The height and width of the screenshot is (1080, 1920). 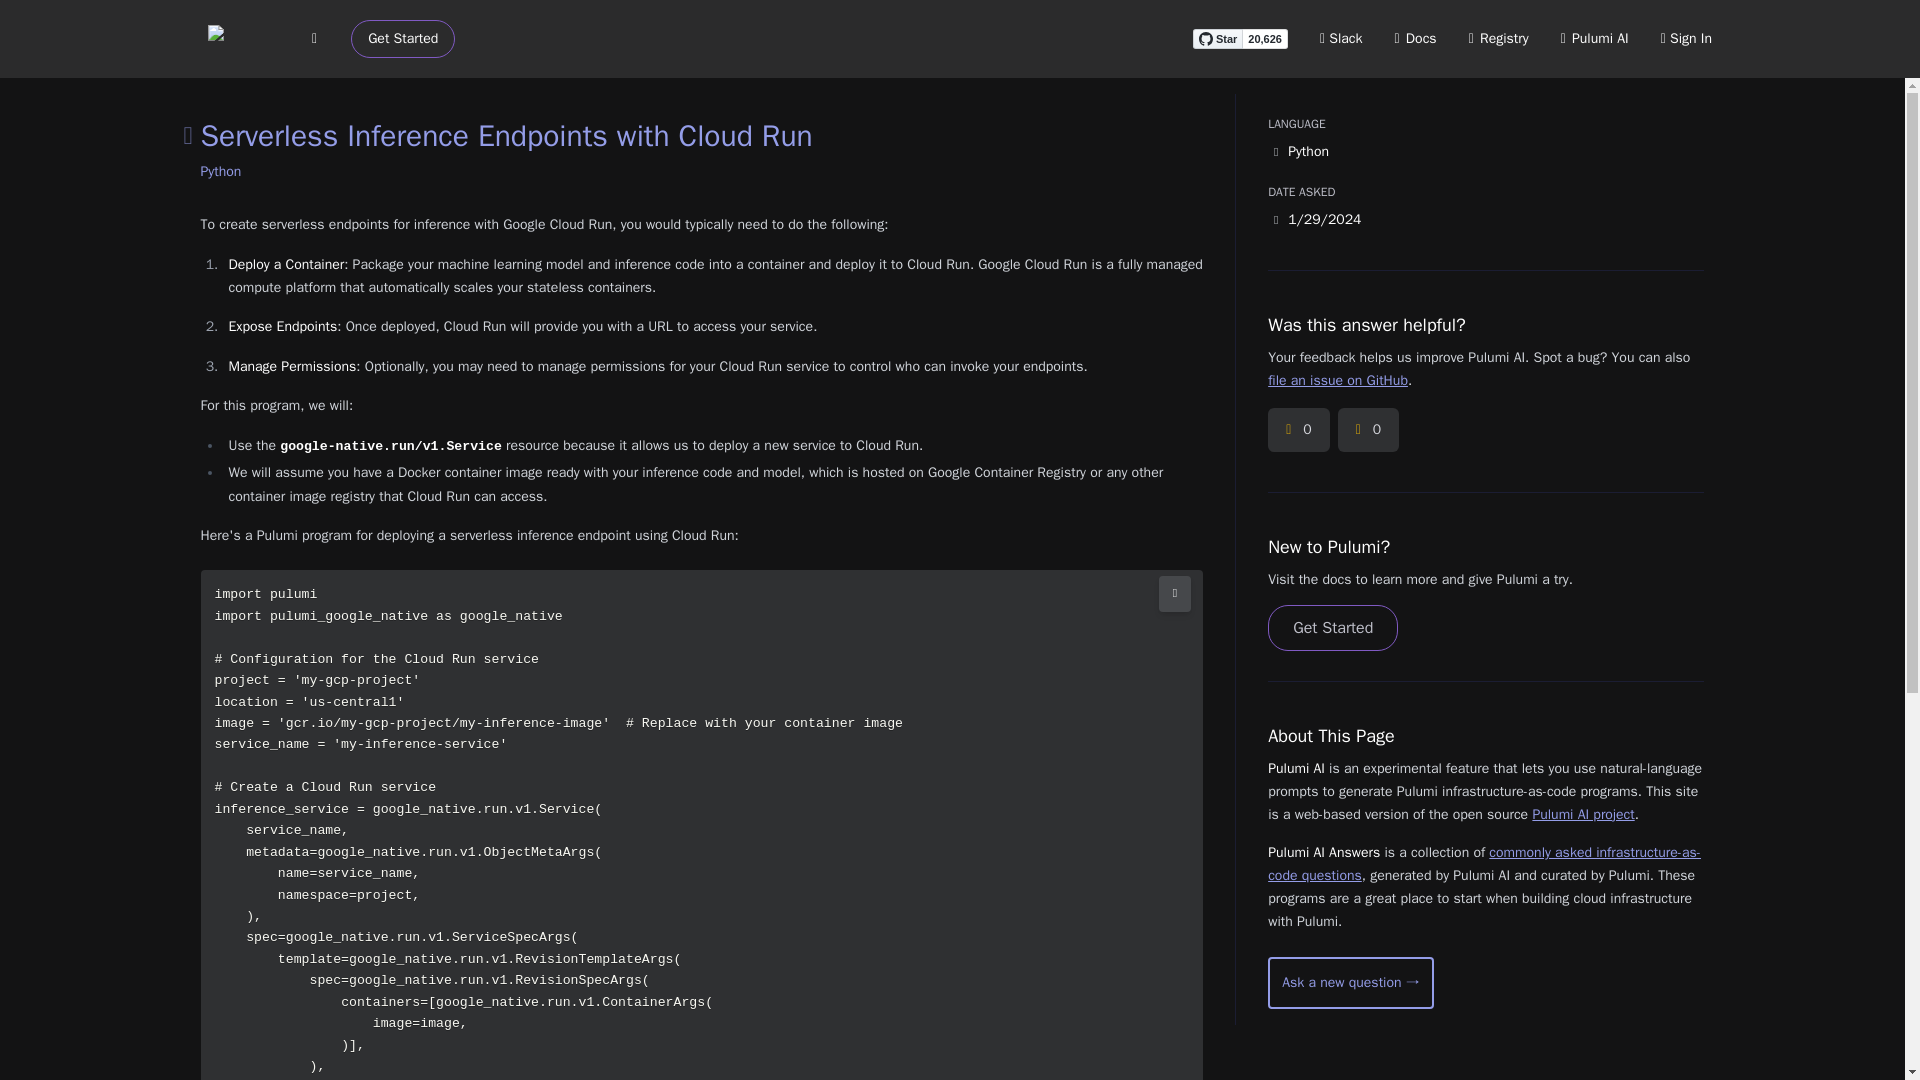 I want to click on 20,626, so click(x=1265, y=38).